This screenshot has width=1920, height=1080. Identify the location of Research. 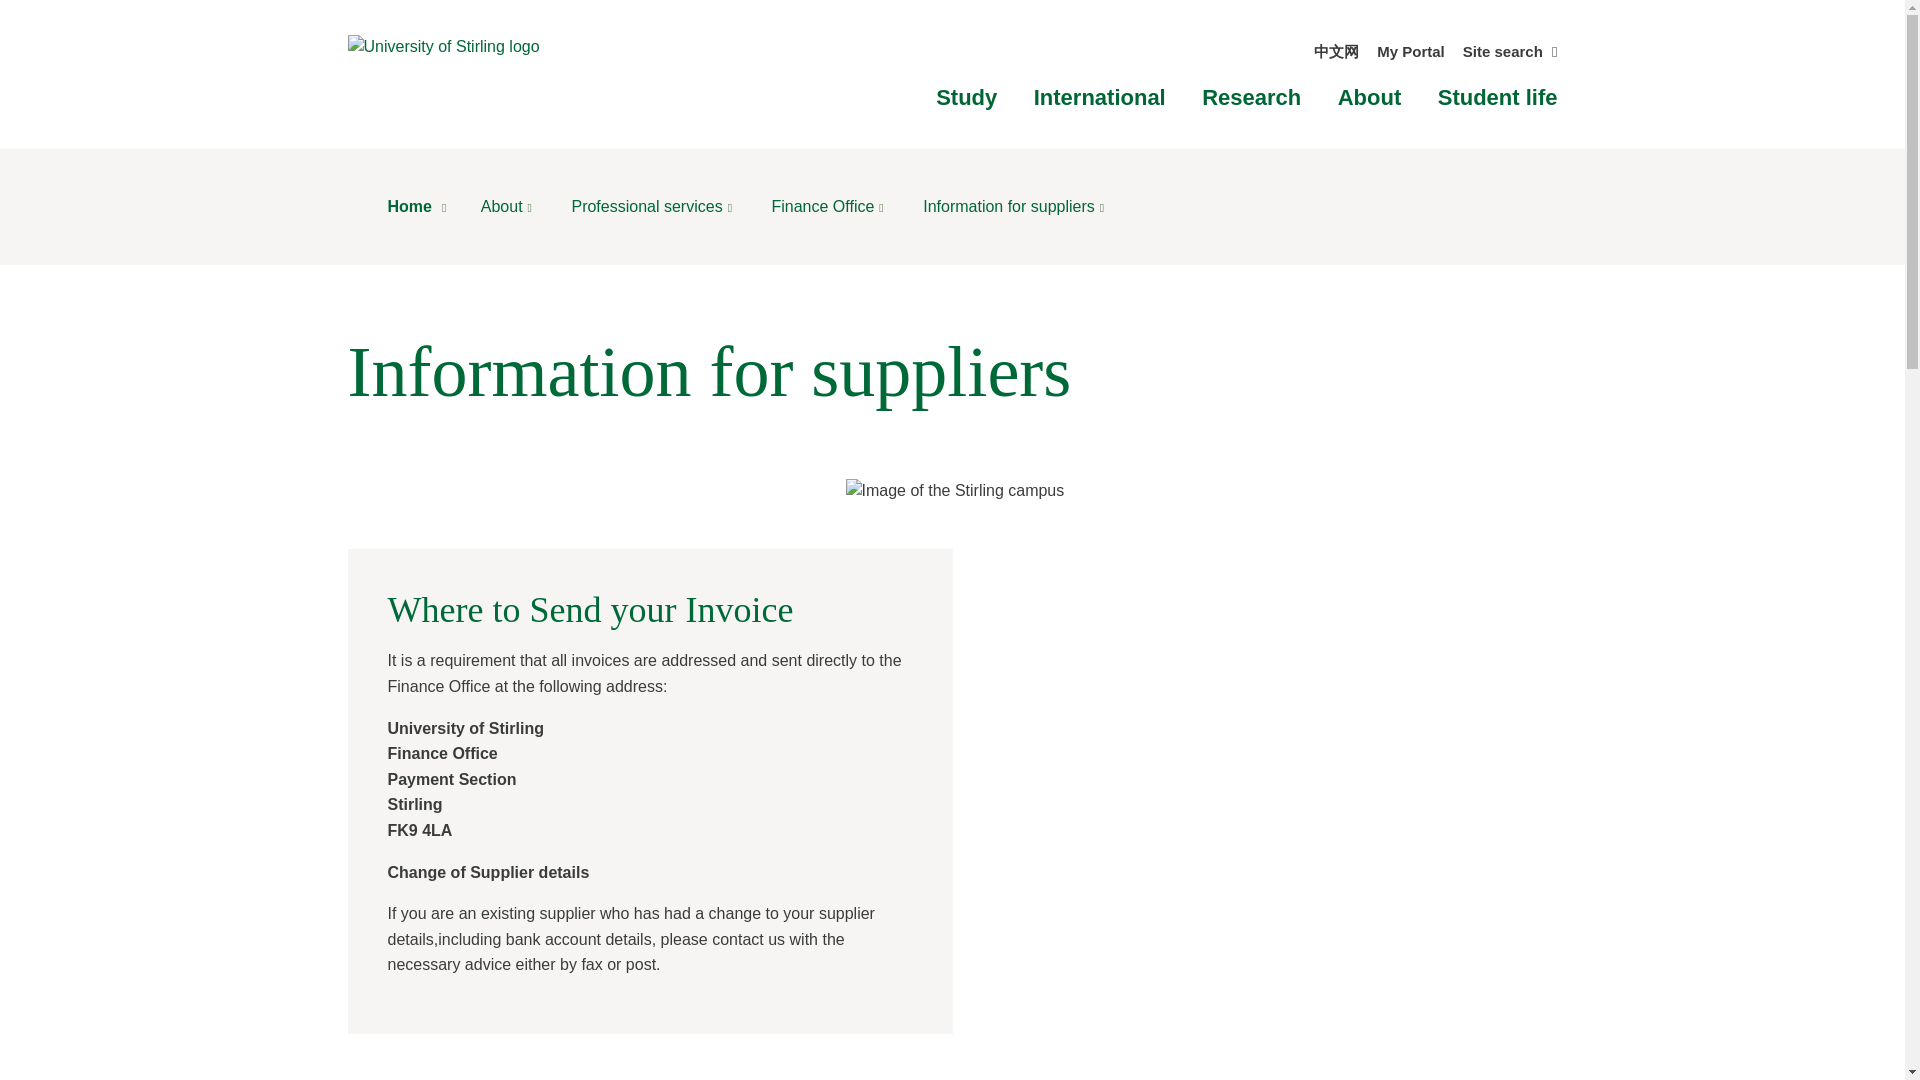
(1251, 98).